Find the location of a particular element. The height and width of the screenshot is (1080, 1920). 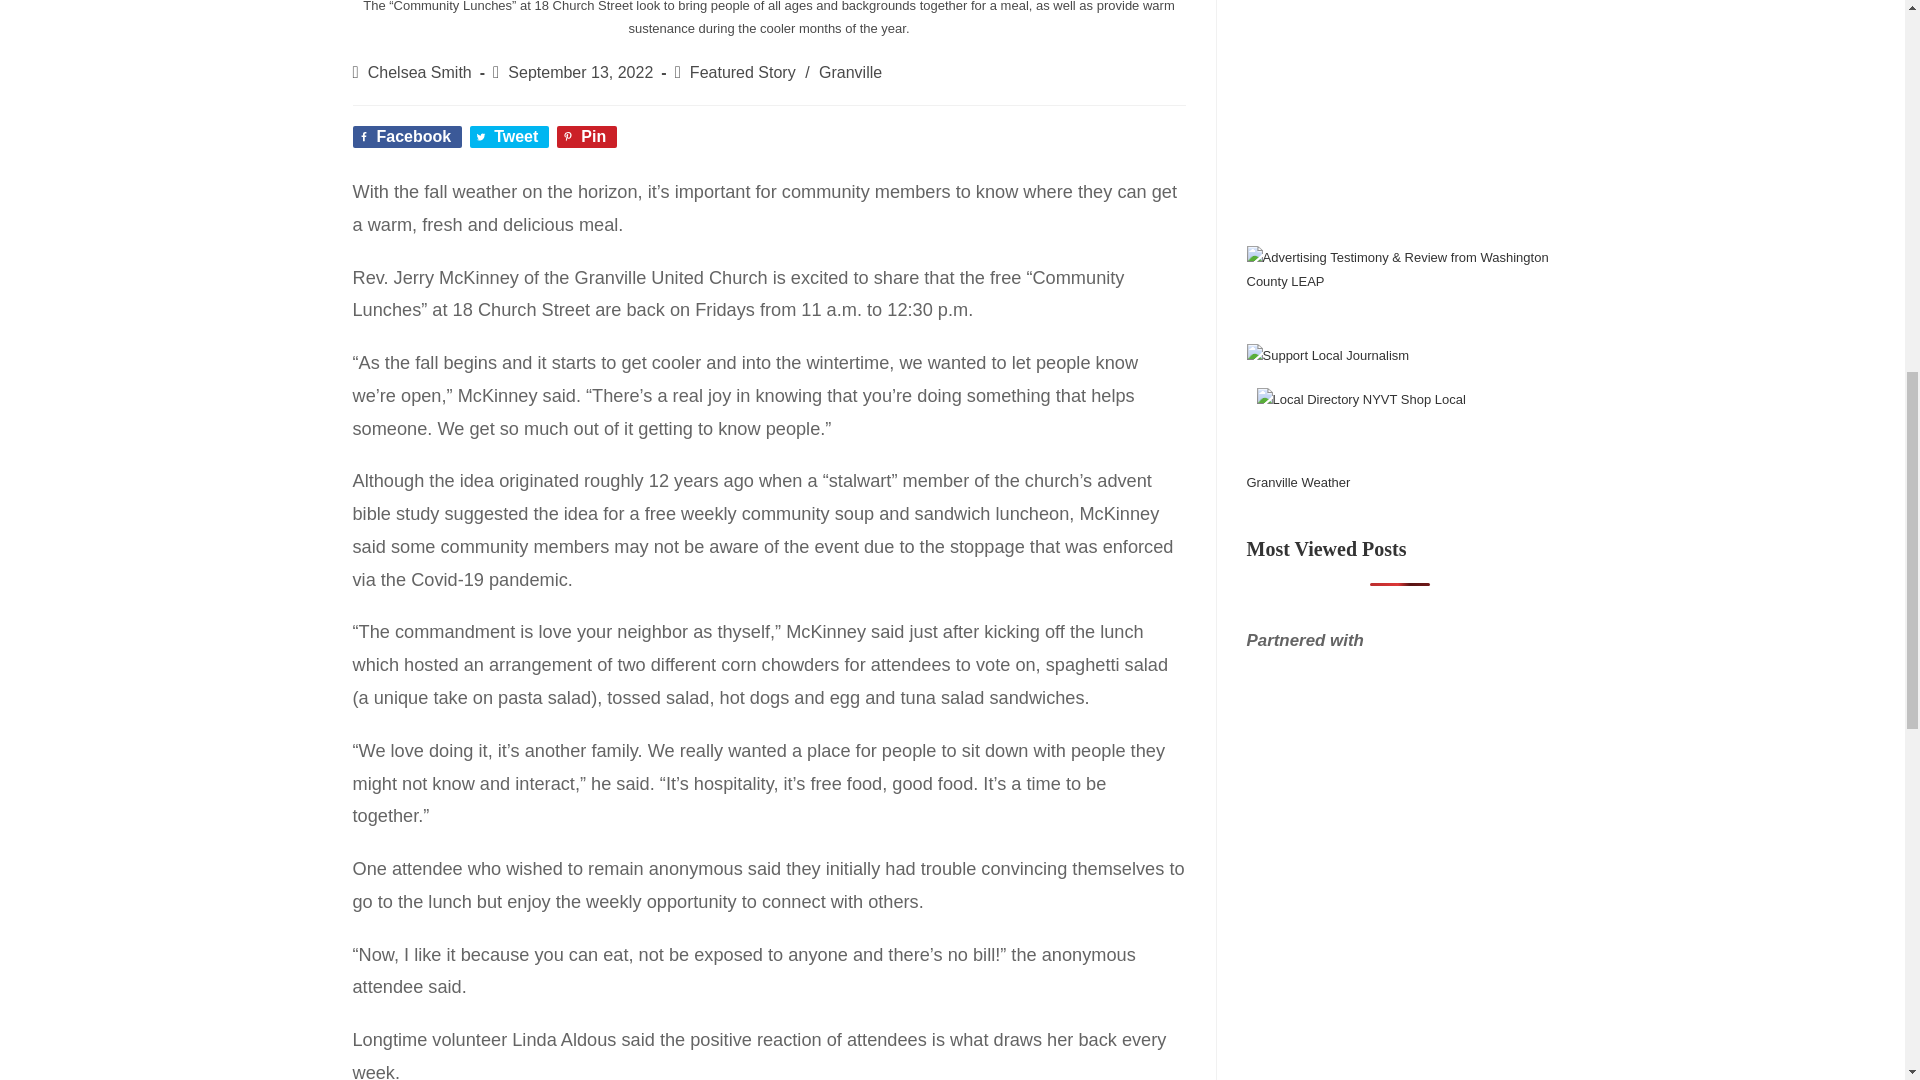

Share on Pinterest is located at coordinates (586, 136).